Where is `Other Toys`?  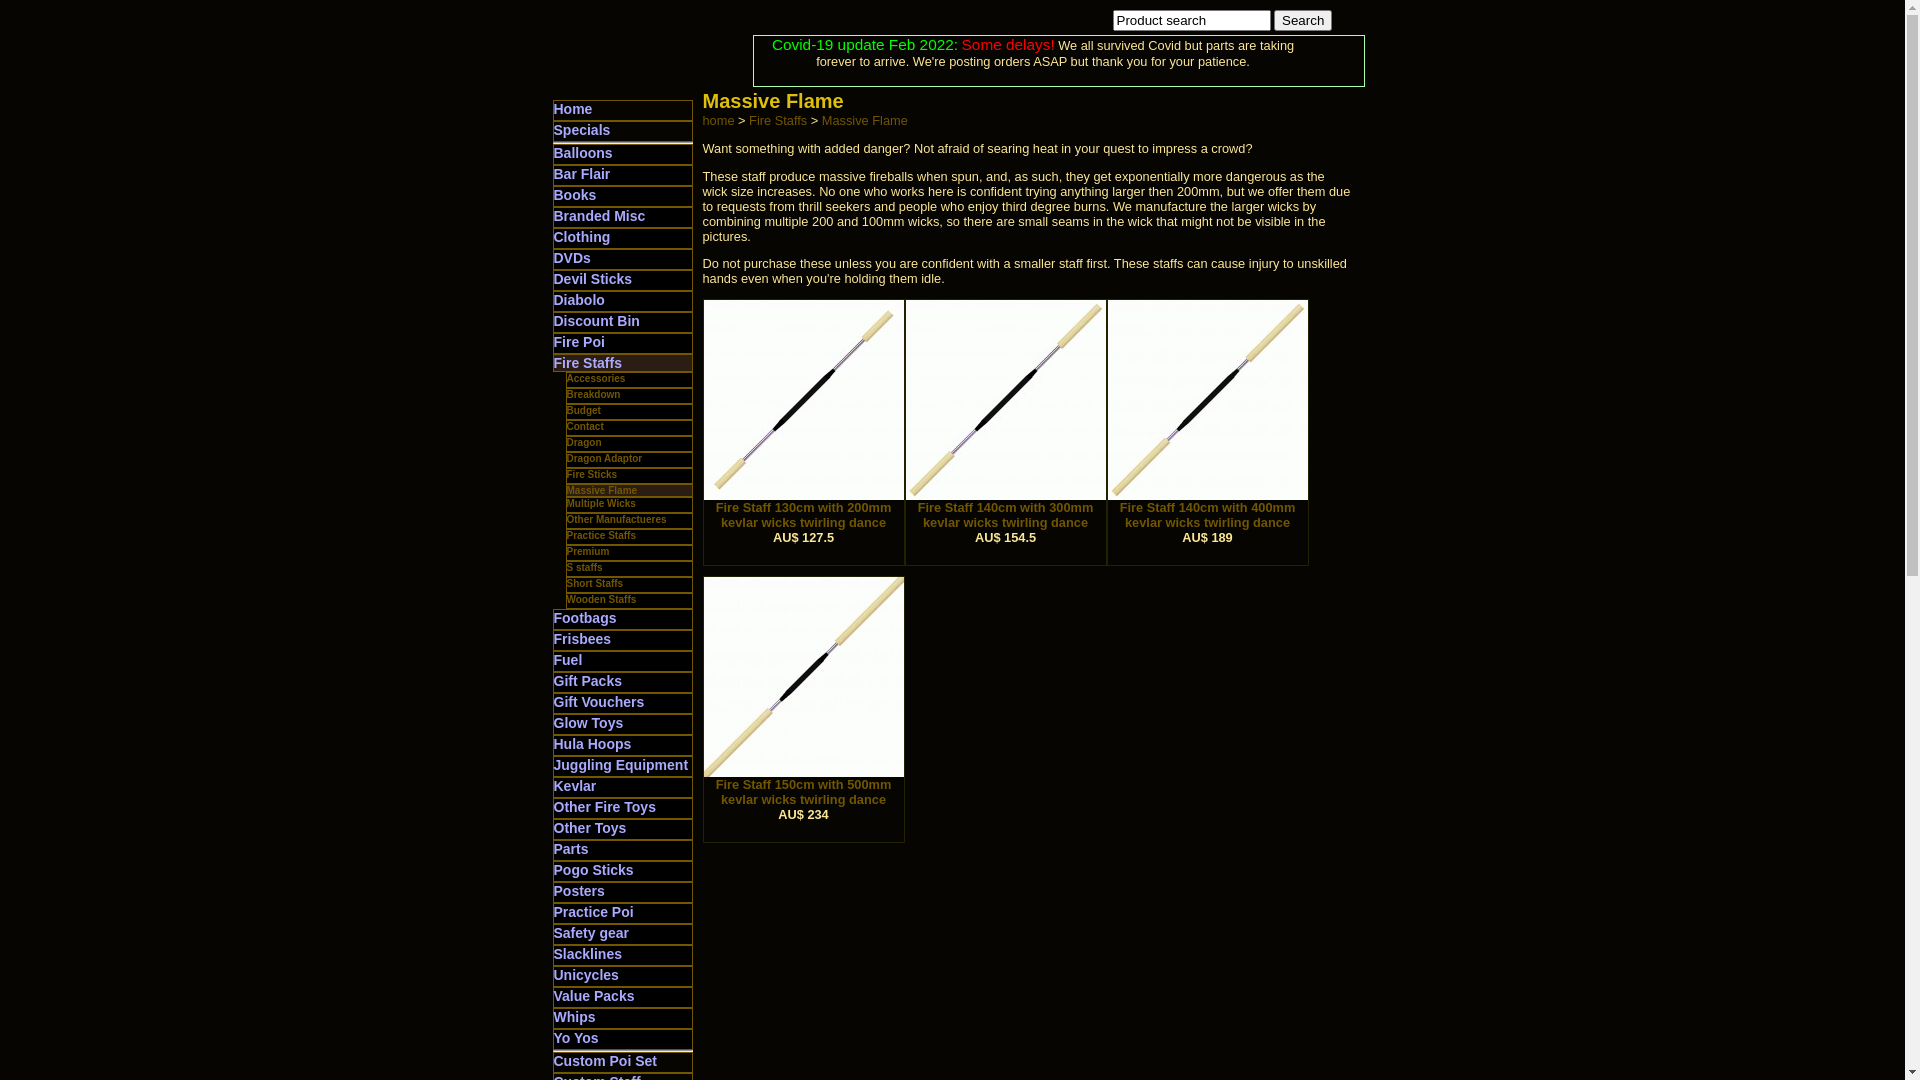
Other Toys is located at coordinates (590, 828).